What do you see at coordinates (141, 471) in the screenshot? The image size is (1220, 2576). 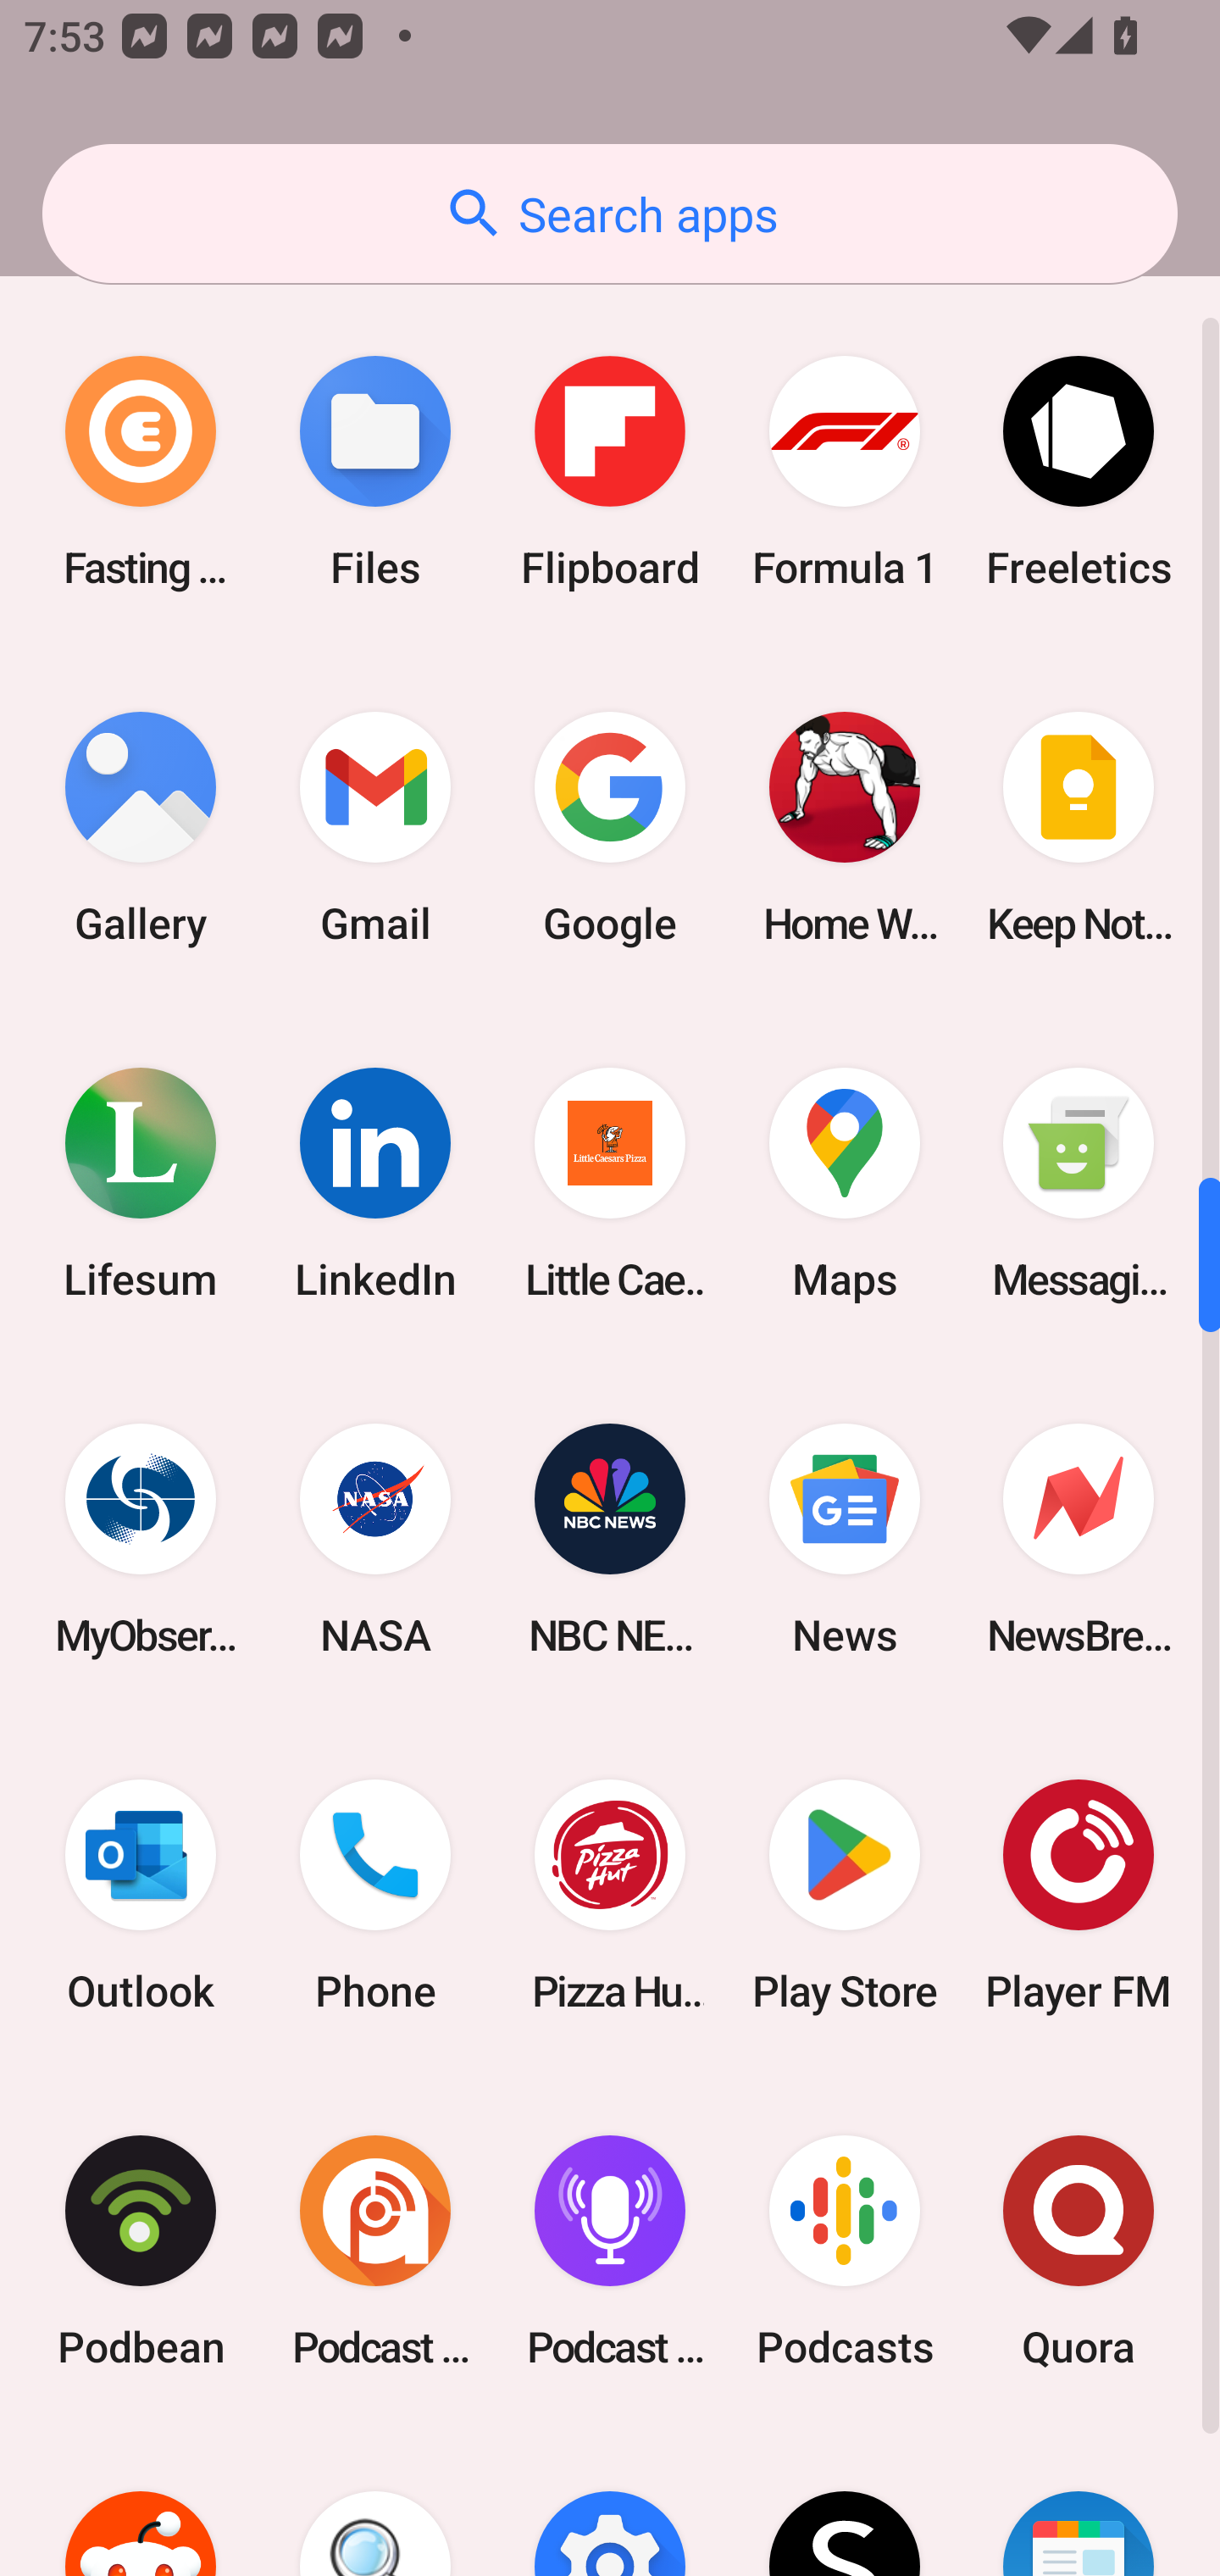 I see `Fasting Coach` at bounding box center [141, 471].